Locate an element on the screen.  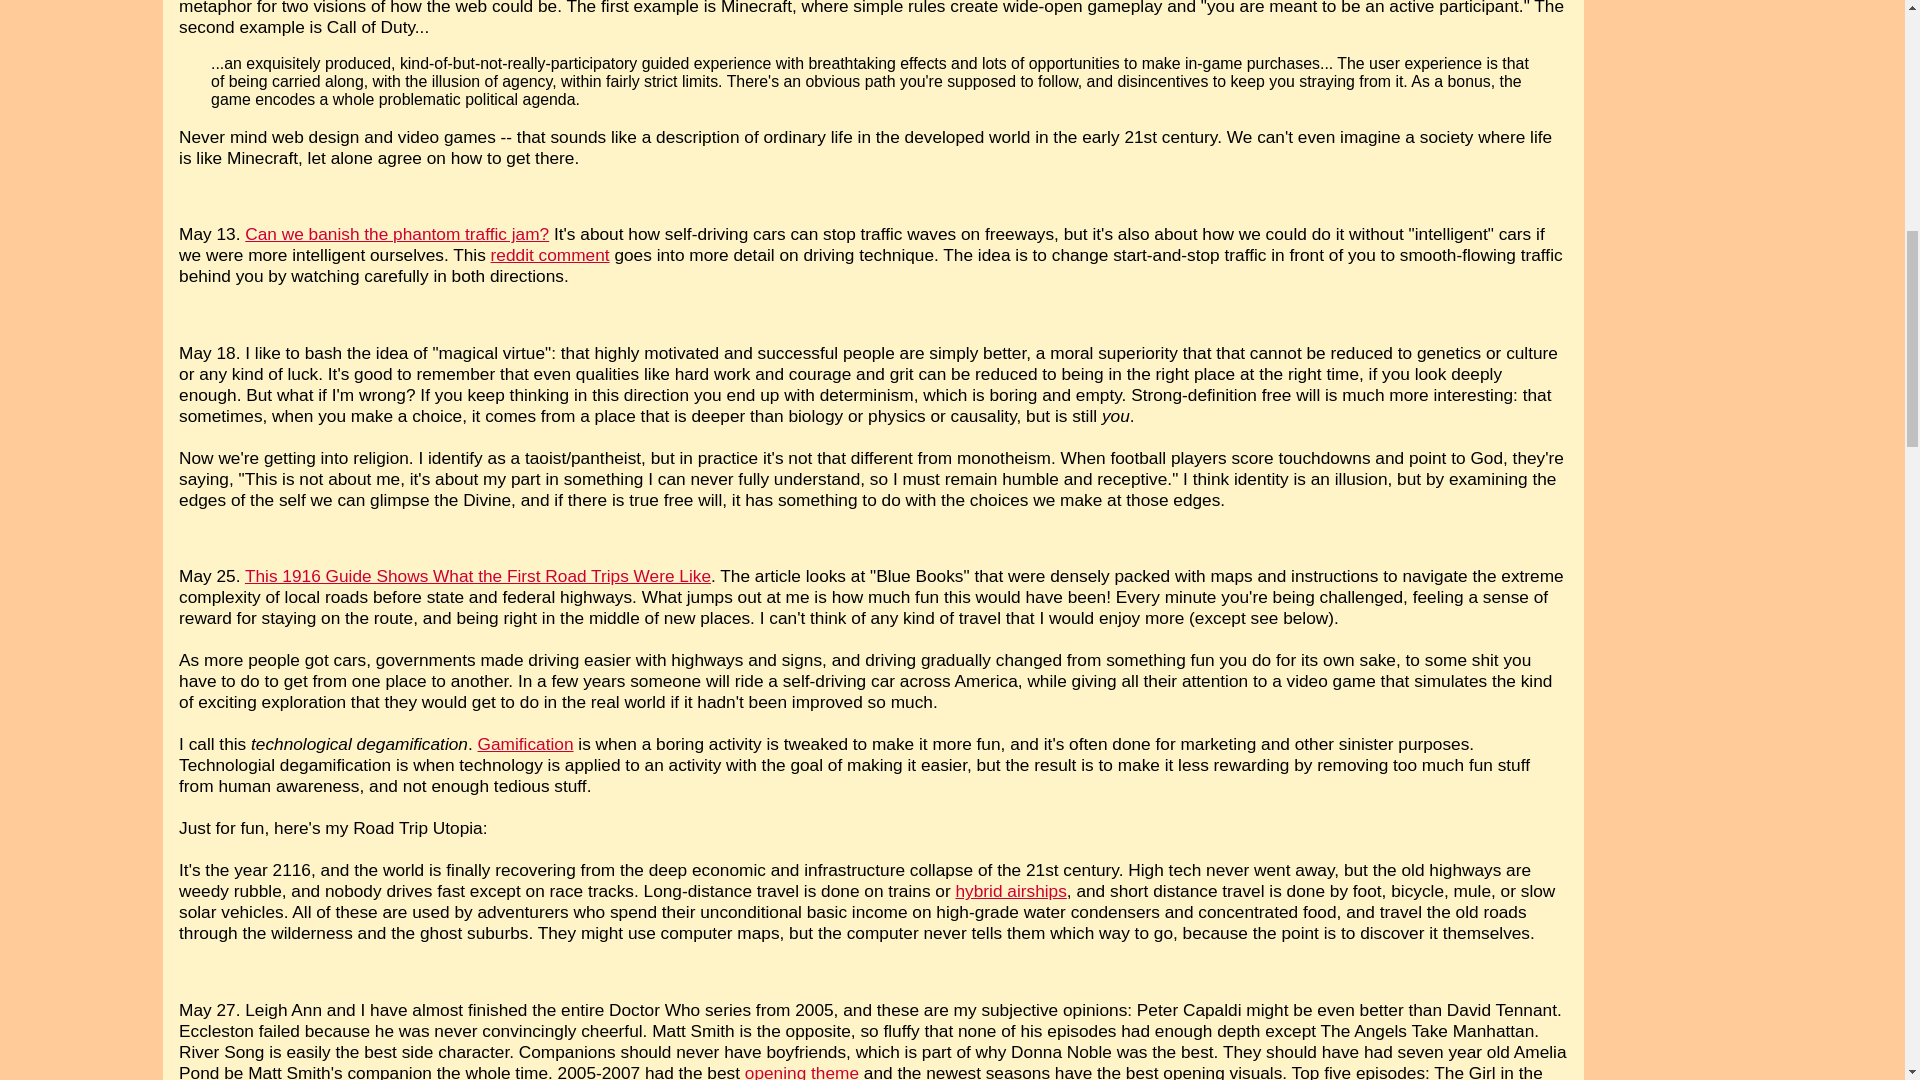
hybrid airships is located at coordinates (1010, 890).